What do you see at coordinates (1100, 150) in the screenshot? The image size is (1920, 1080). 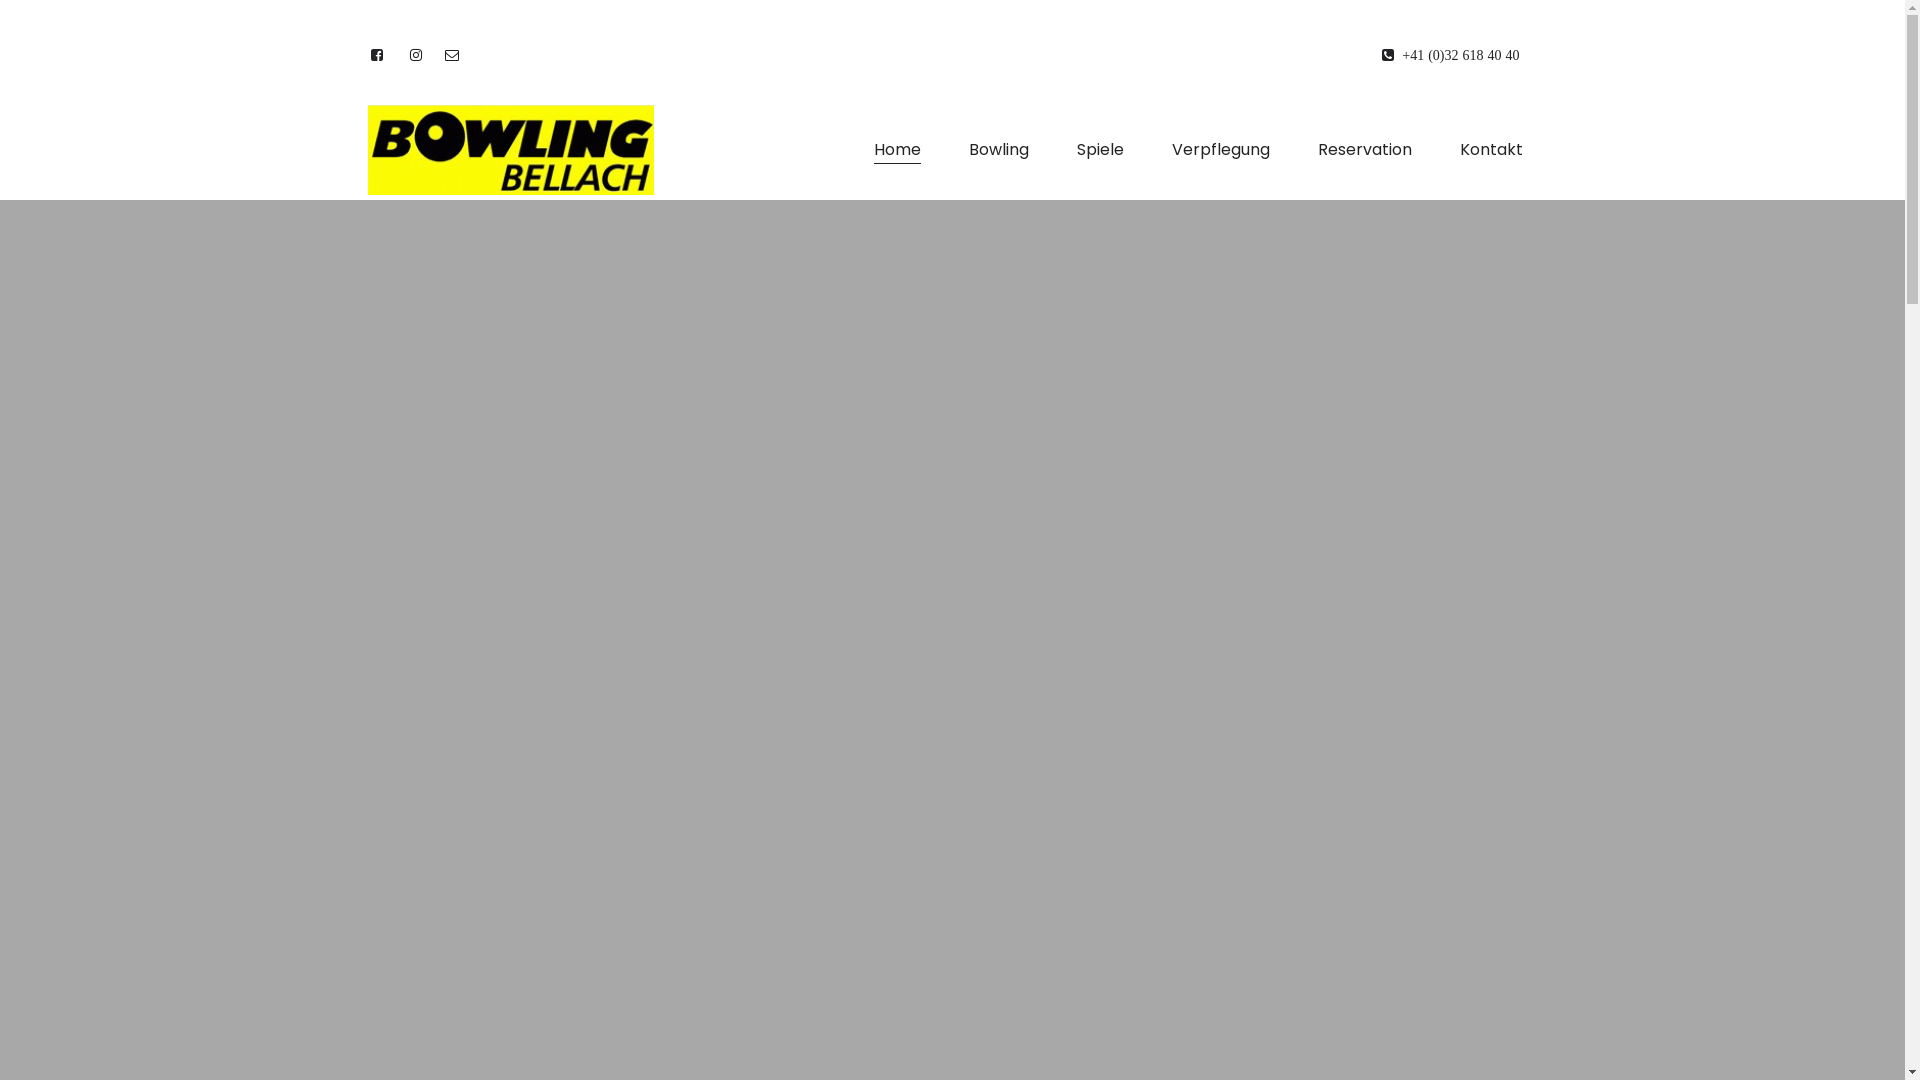 I see `Spiele` at bounding box center [1100, 150].